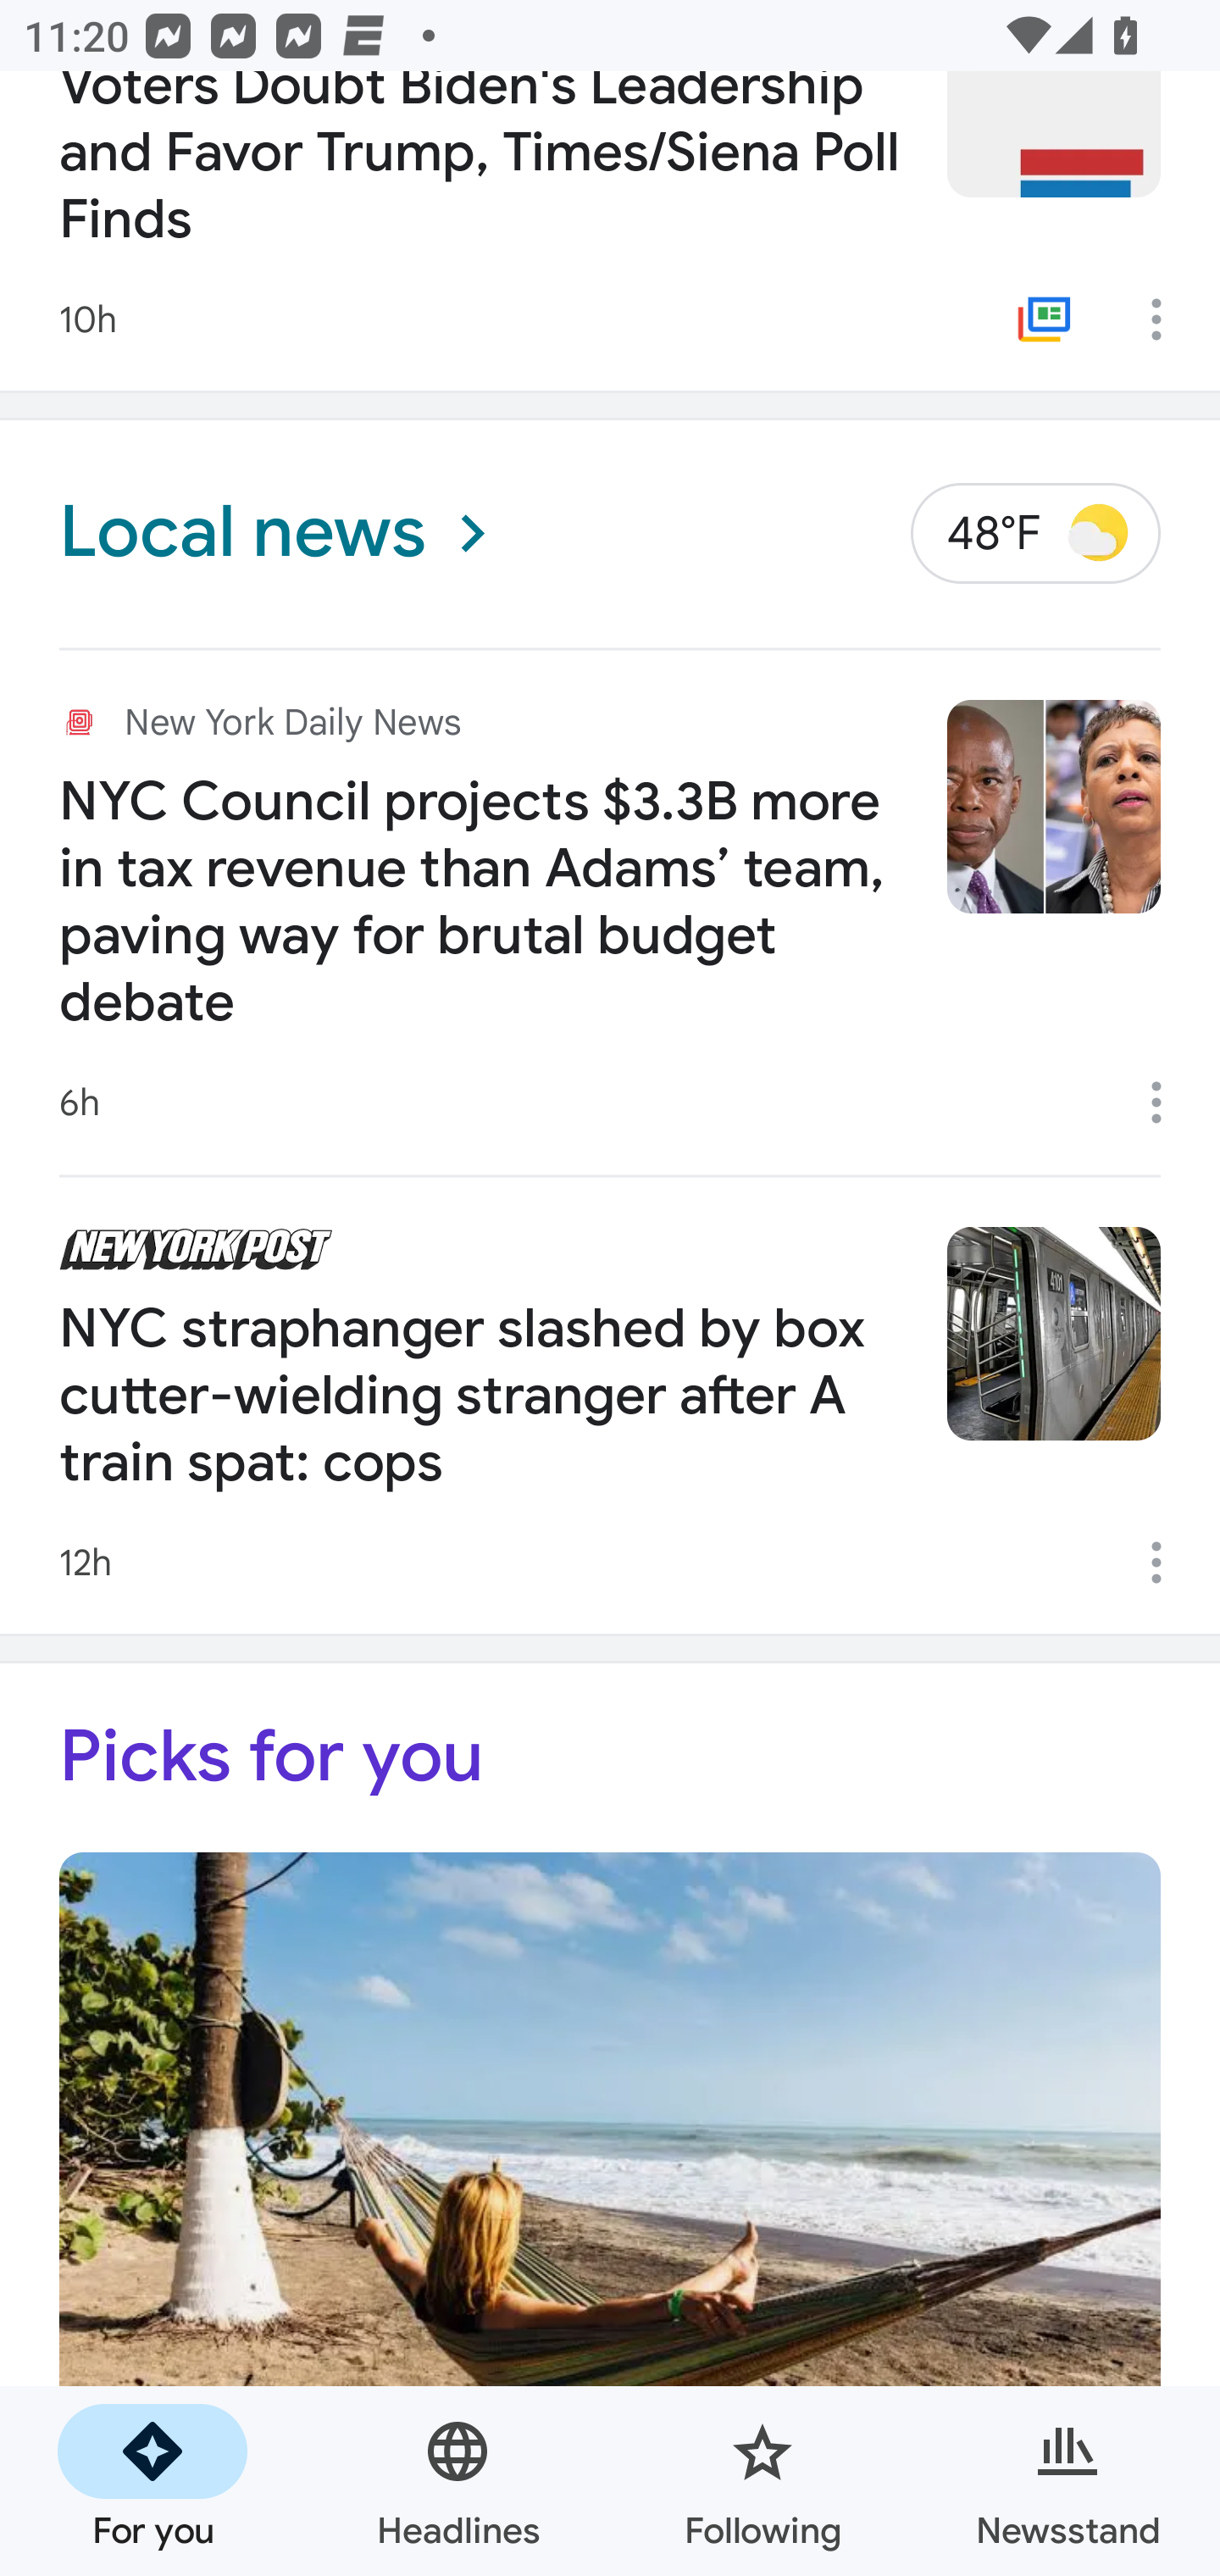 The image size is (1220, 2576). What do you see at coordinates (1167, 1102) in the screenshot?
I see `More options` at bounding box center [1167, 1102].